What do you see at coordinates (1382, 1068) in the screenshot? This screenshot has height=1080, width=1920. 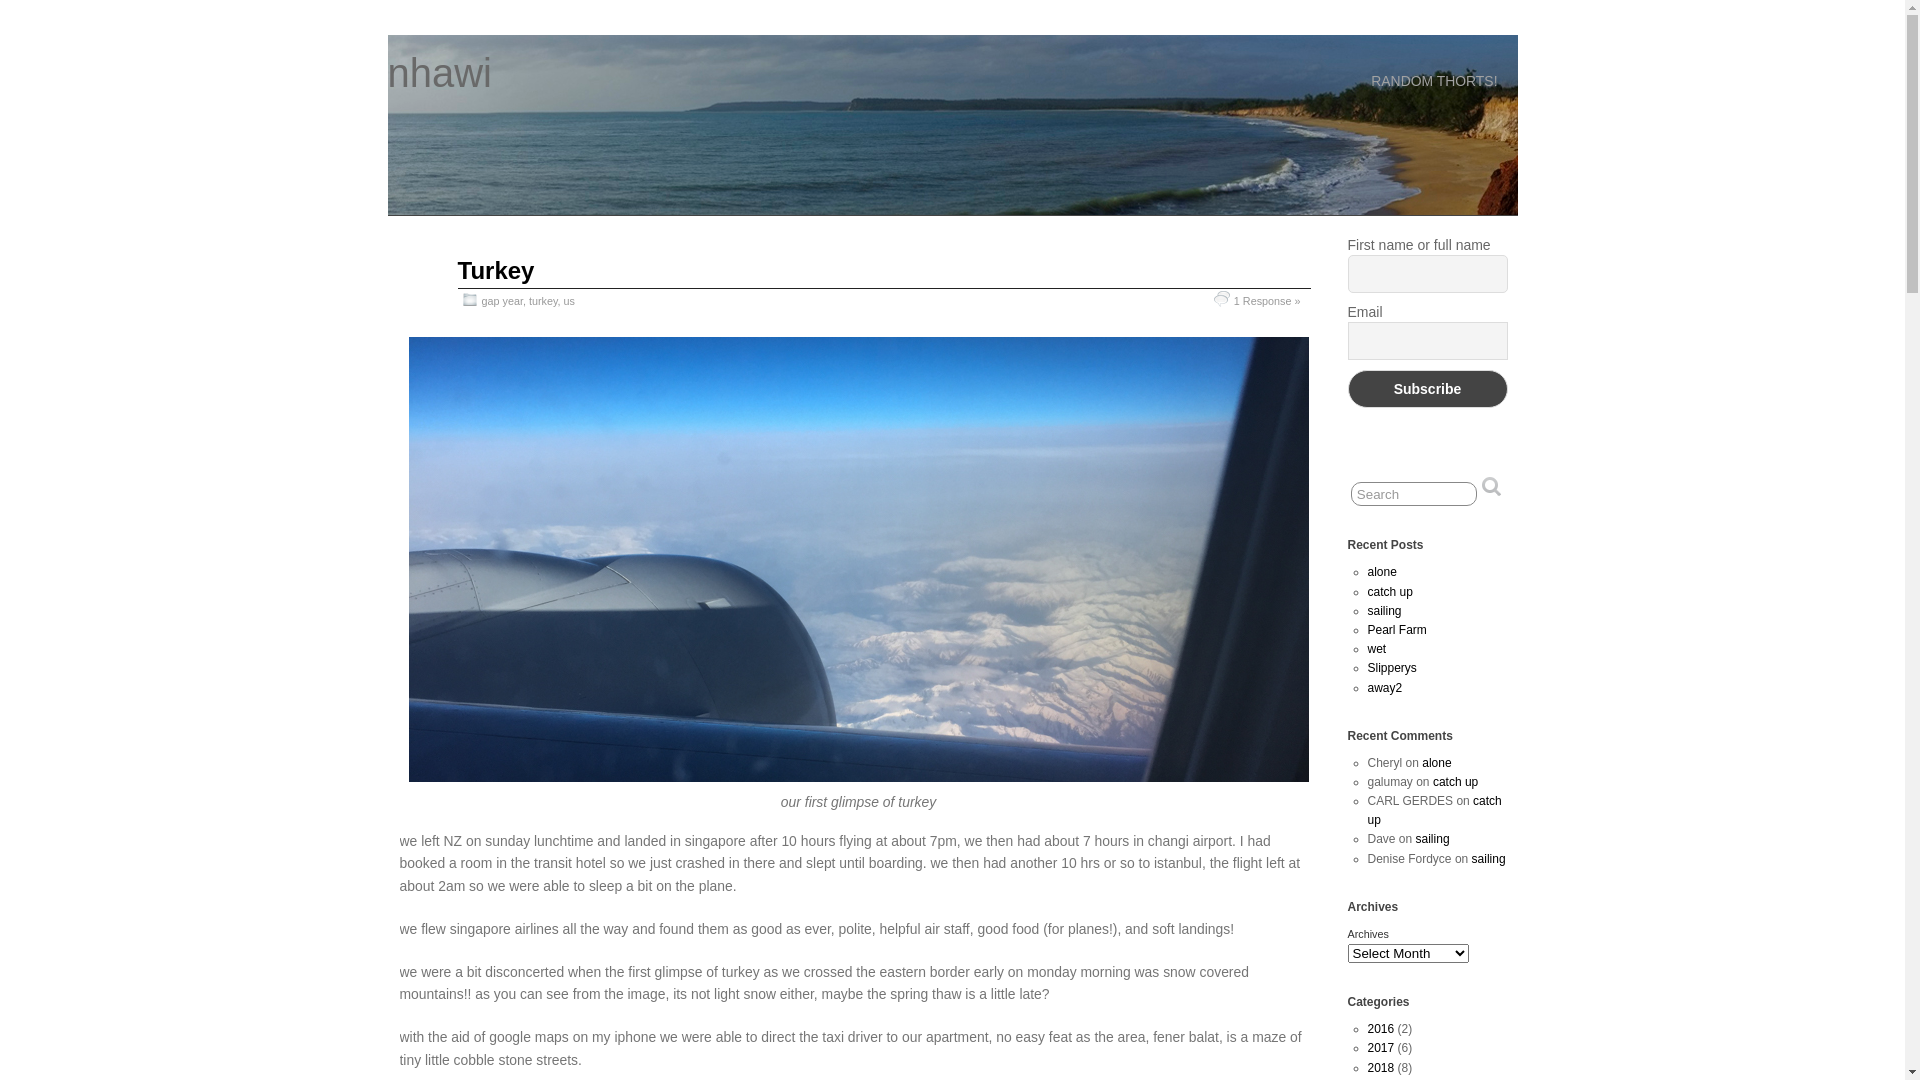 I see `2018` at bounding box center [1382, 1068].